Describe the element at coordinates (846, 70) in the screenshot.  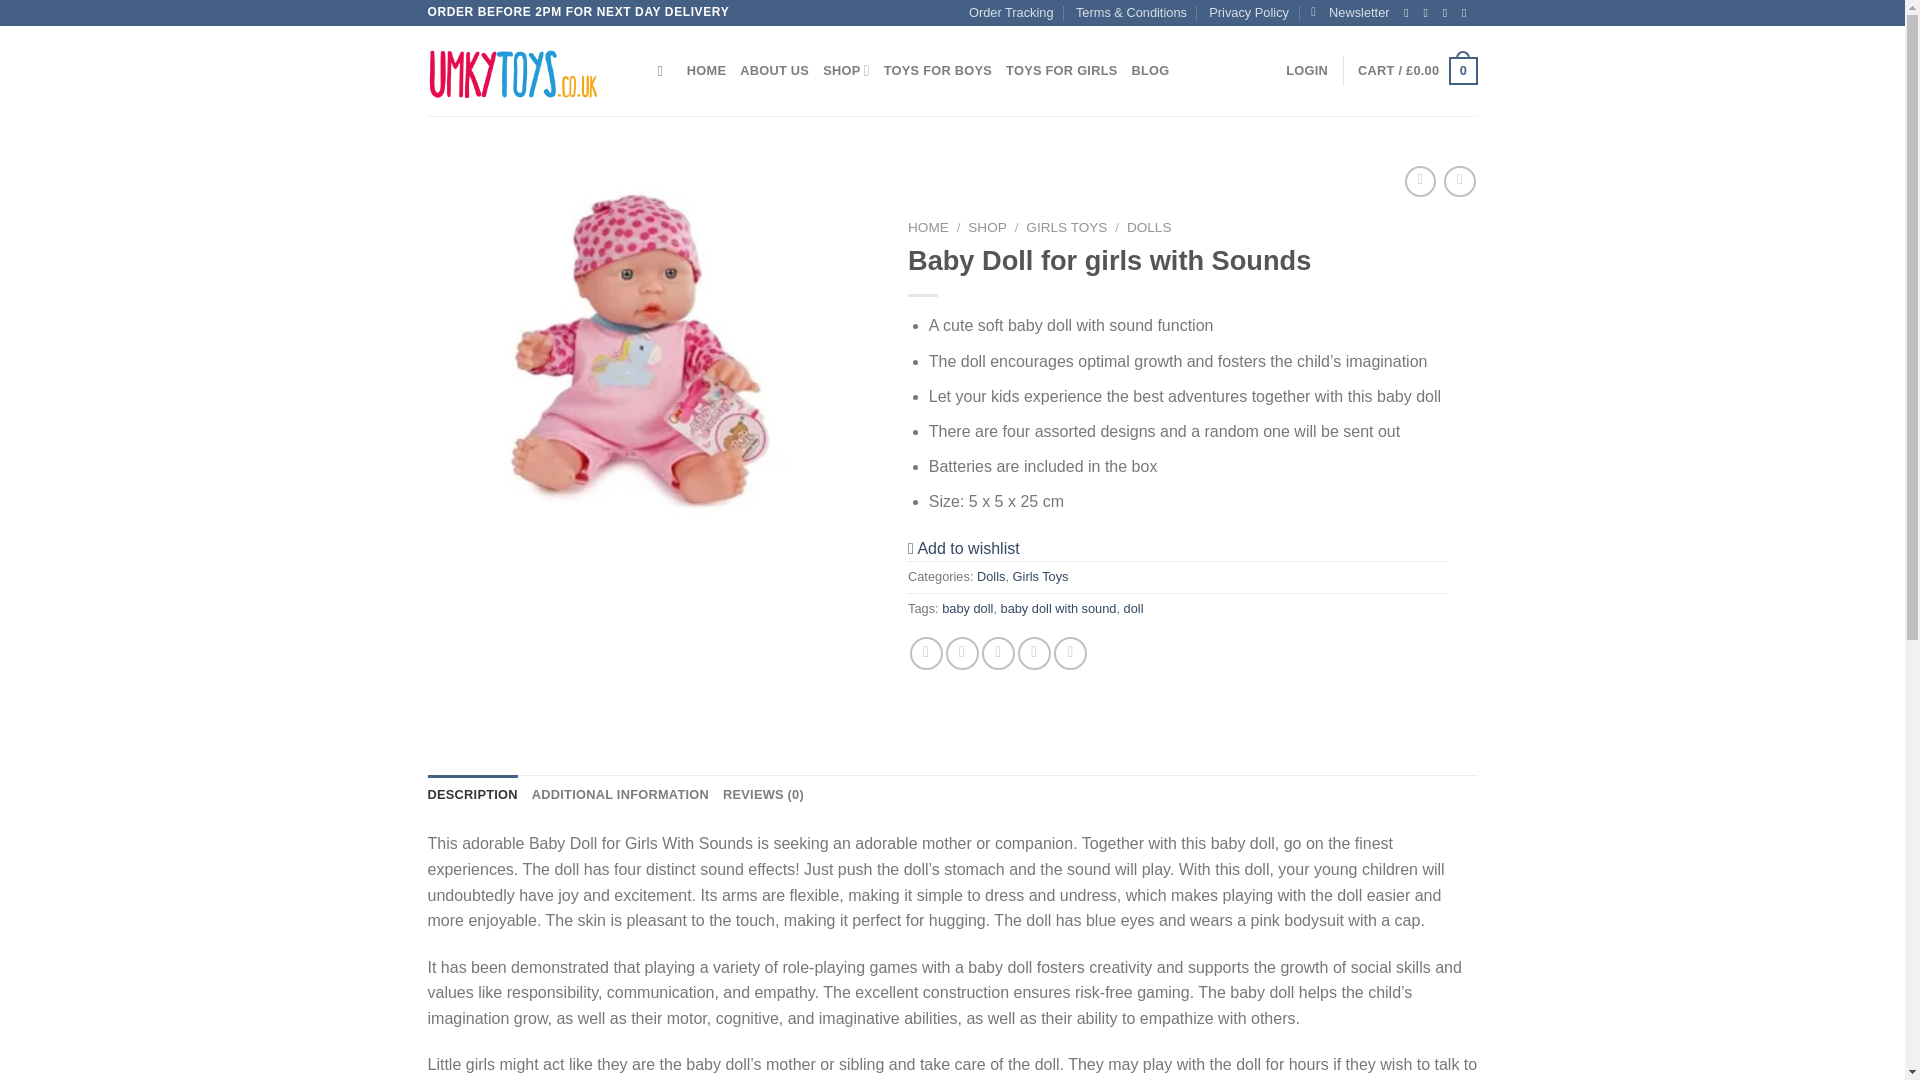
I see `SHOP` at that location.